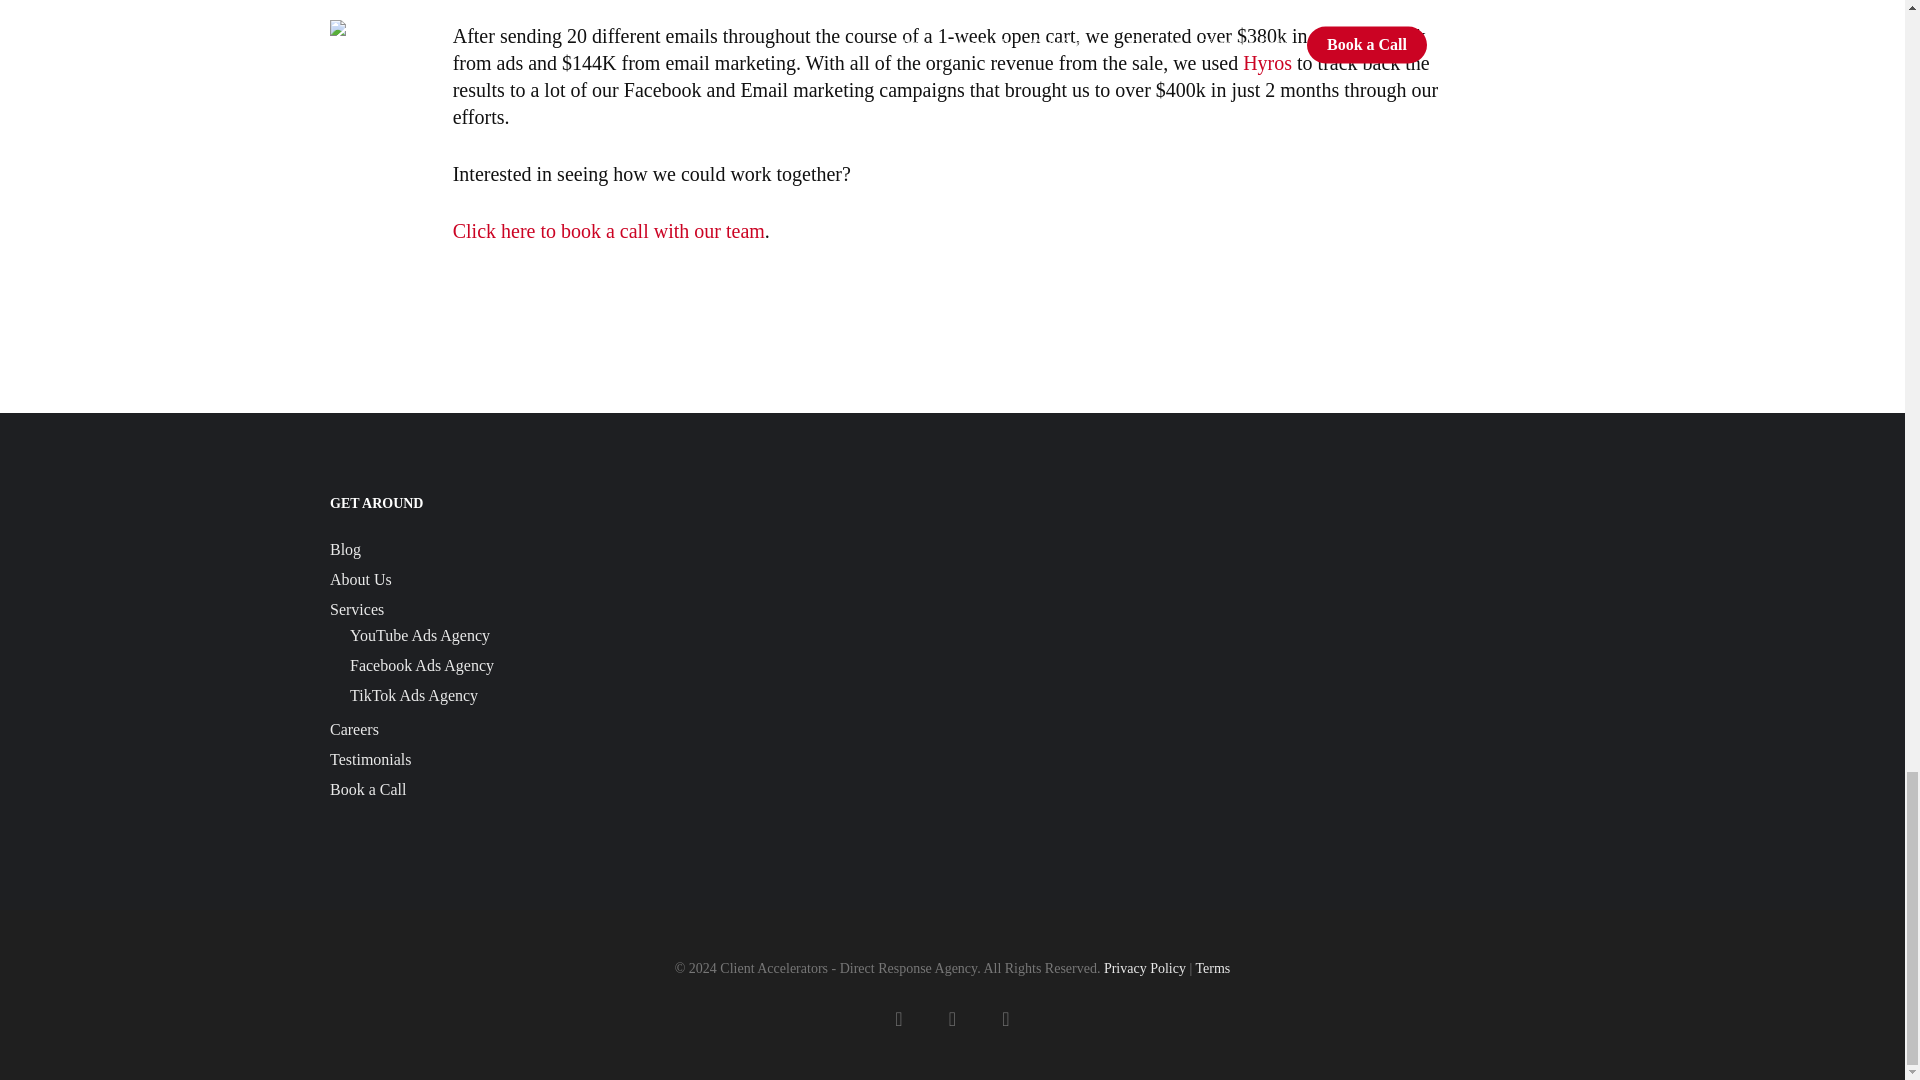 The image size is (1920, 1080). What do you see at coordinates (635, 610) in the screenshot?
I see `Services` at bounding box center [635, 610].